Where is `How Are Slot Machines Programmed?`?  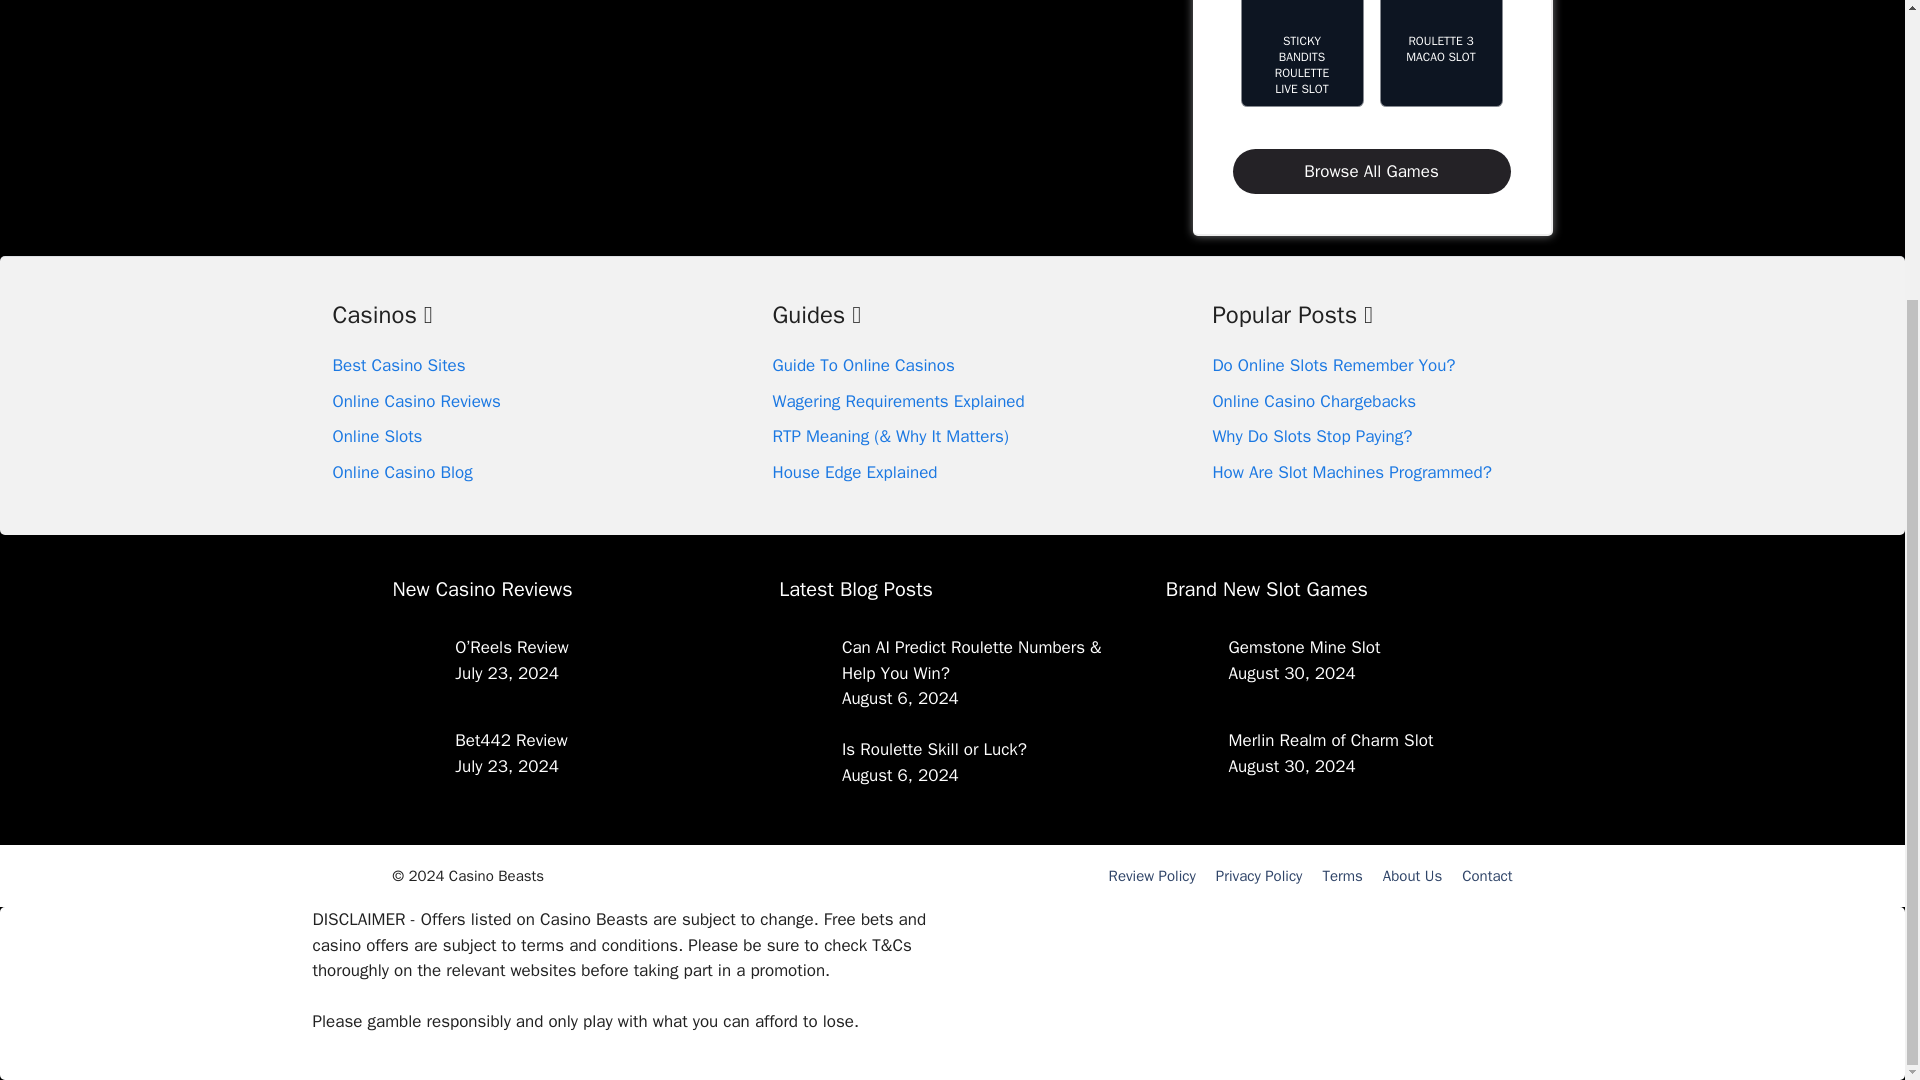
How Are Slot Machines Programmed? is located at coordinates (1351, 472).